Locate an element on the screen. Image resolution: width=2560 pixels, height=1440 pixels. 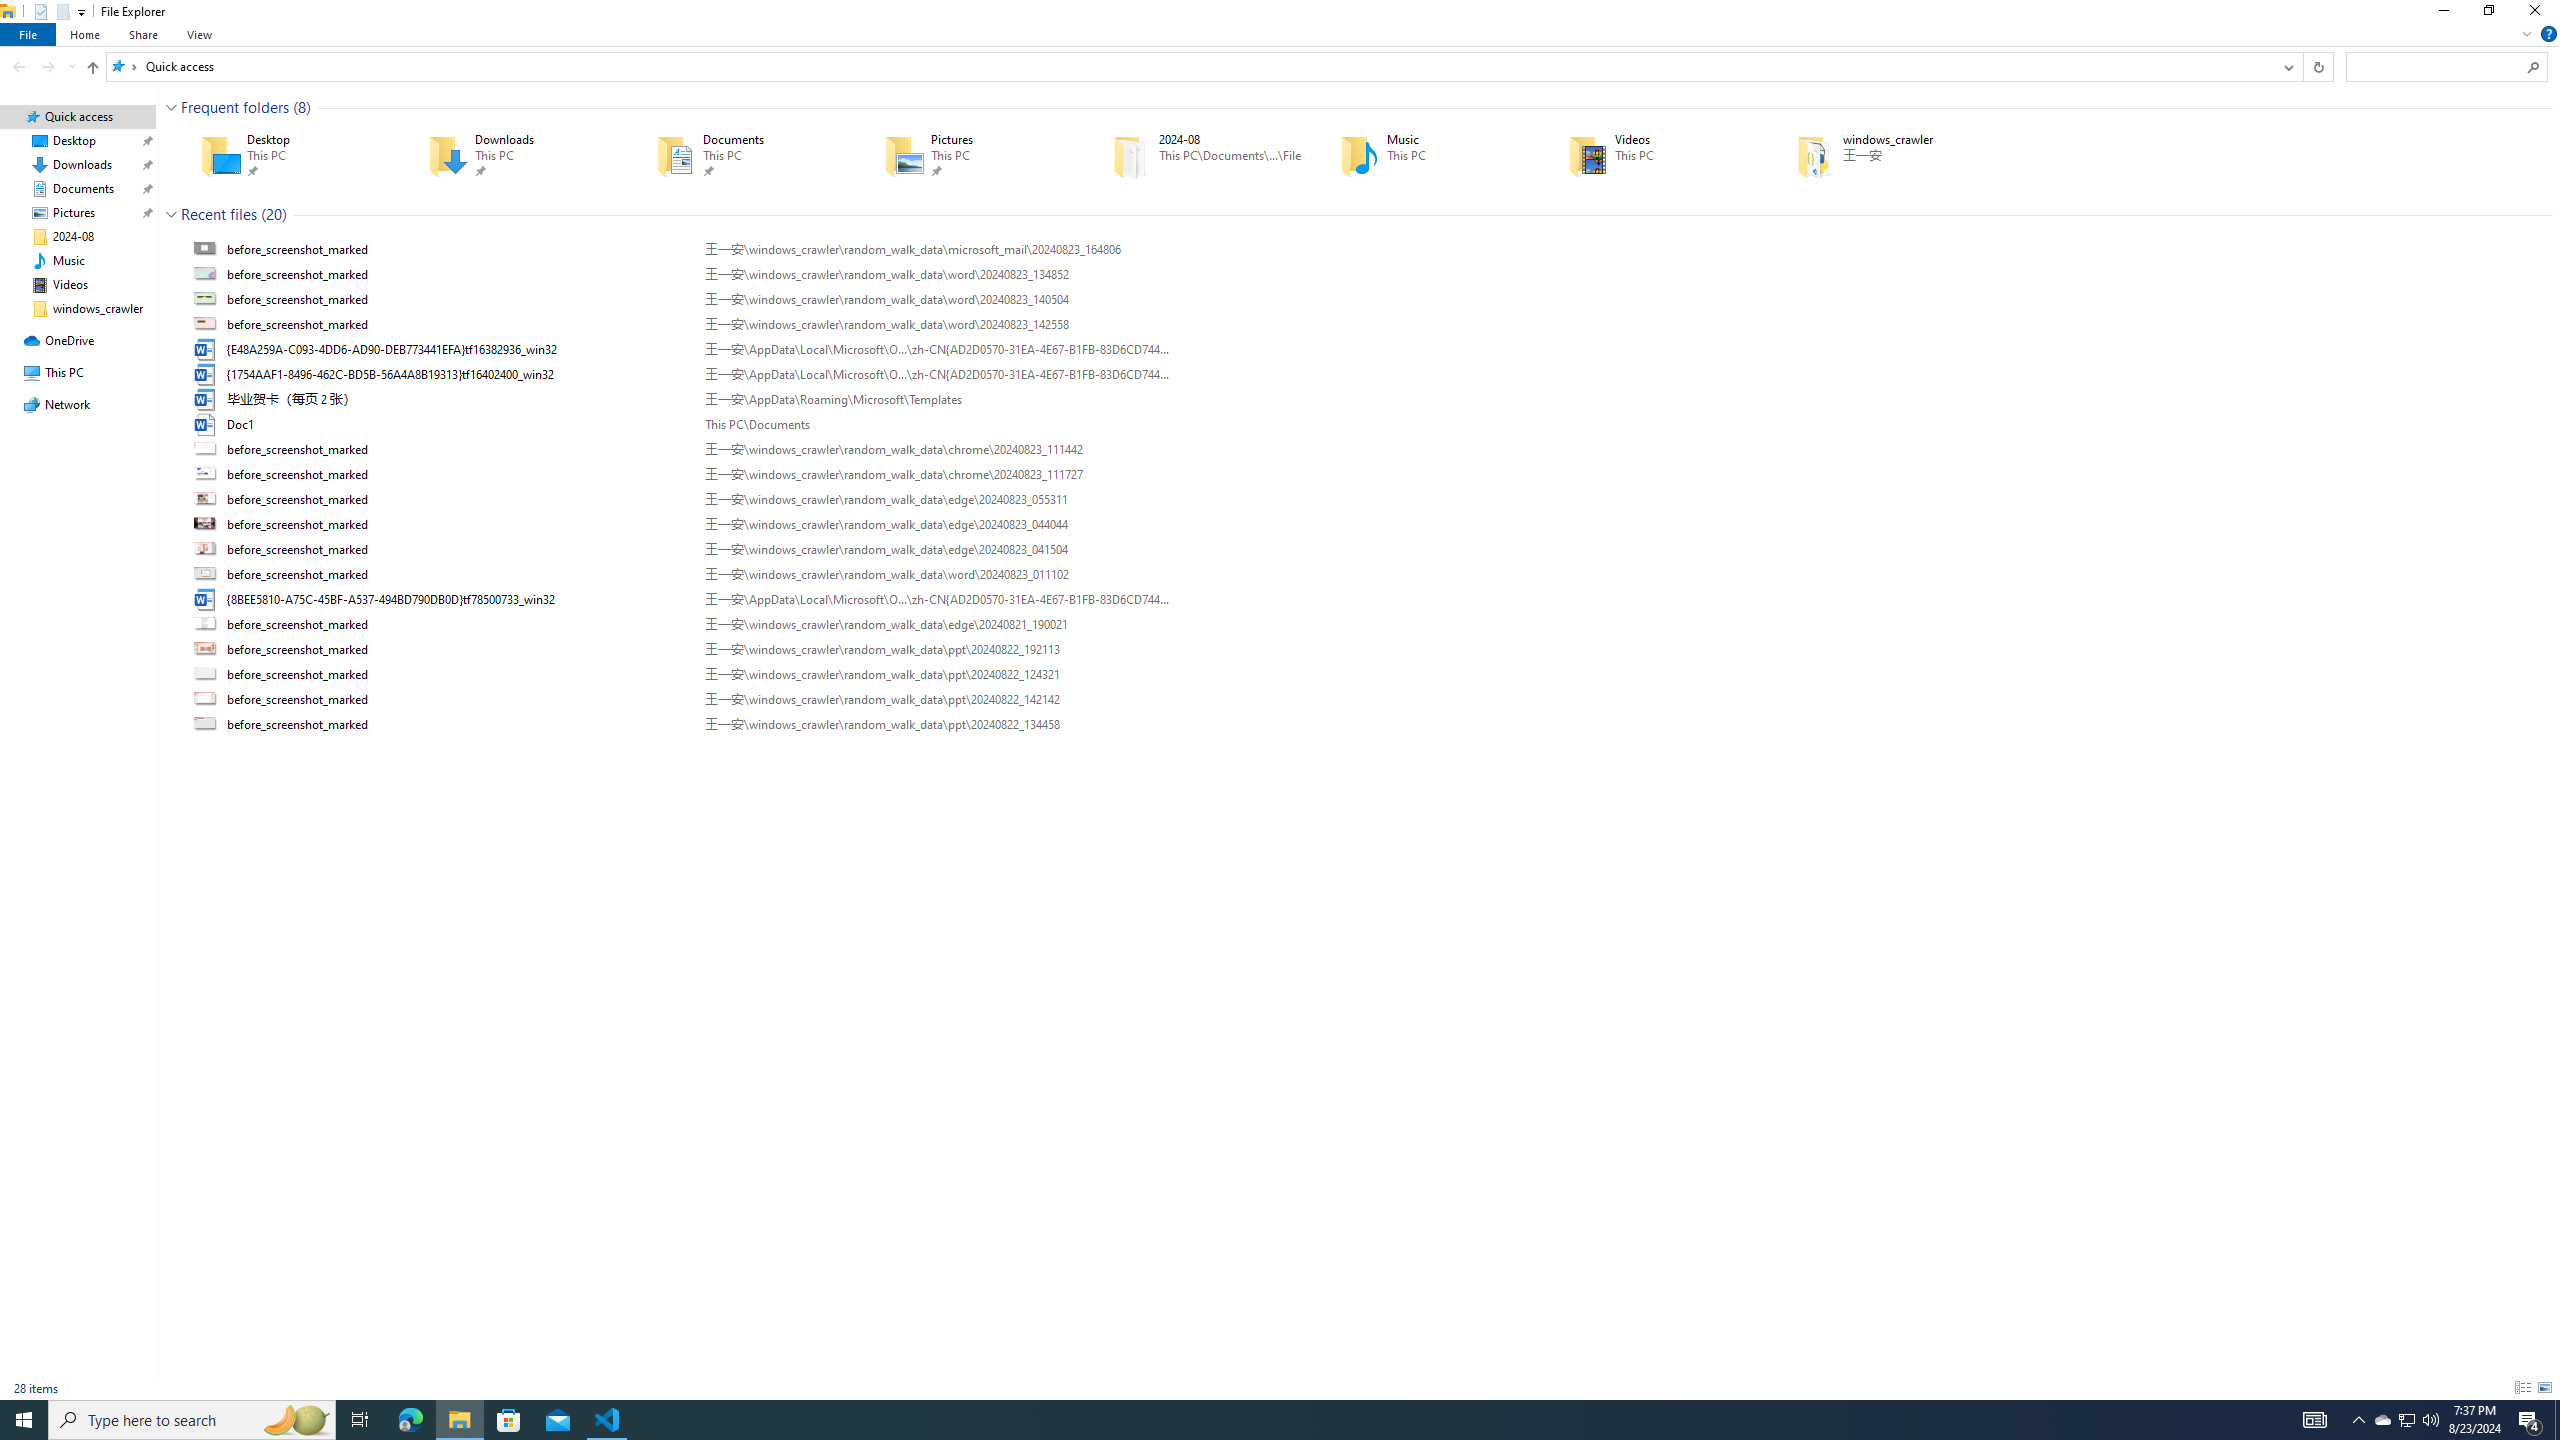
View is located at coordinates (200, 34).